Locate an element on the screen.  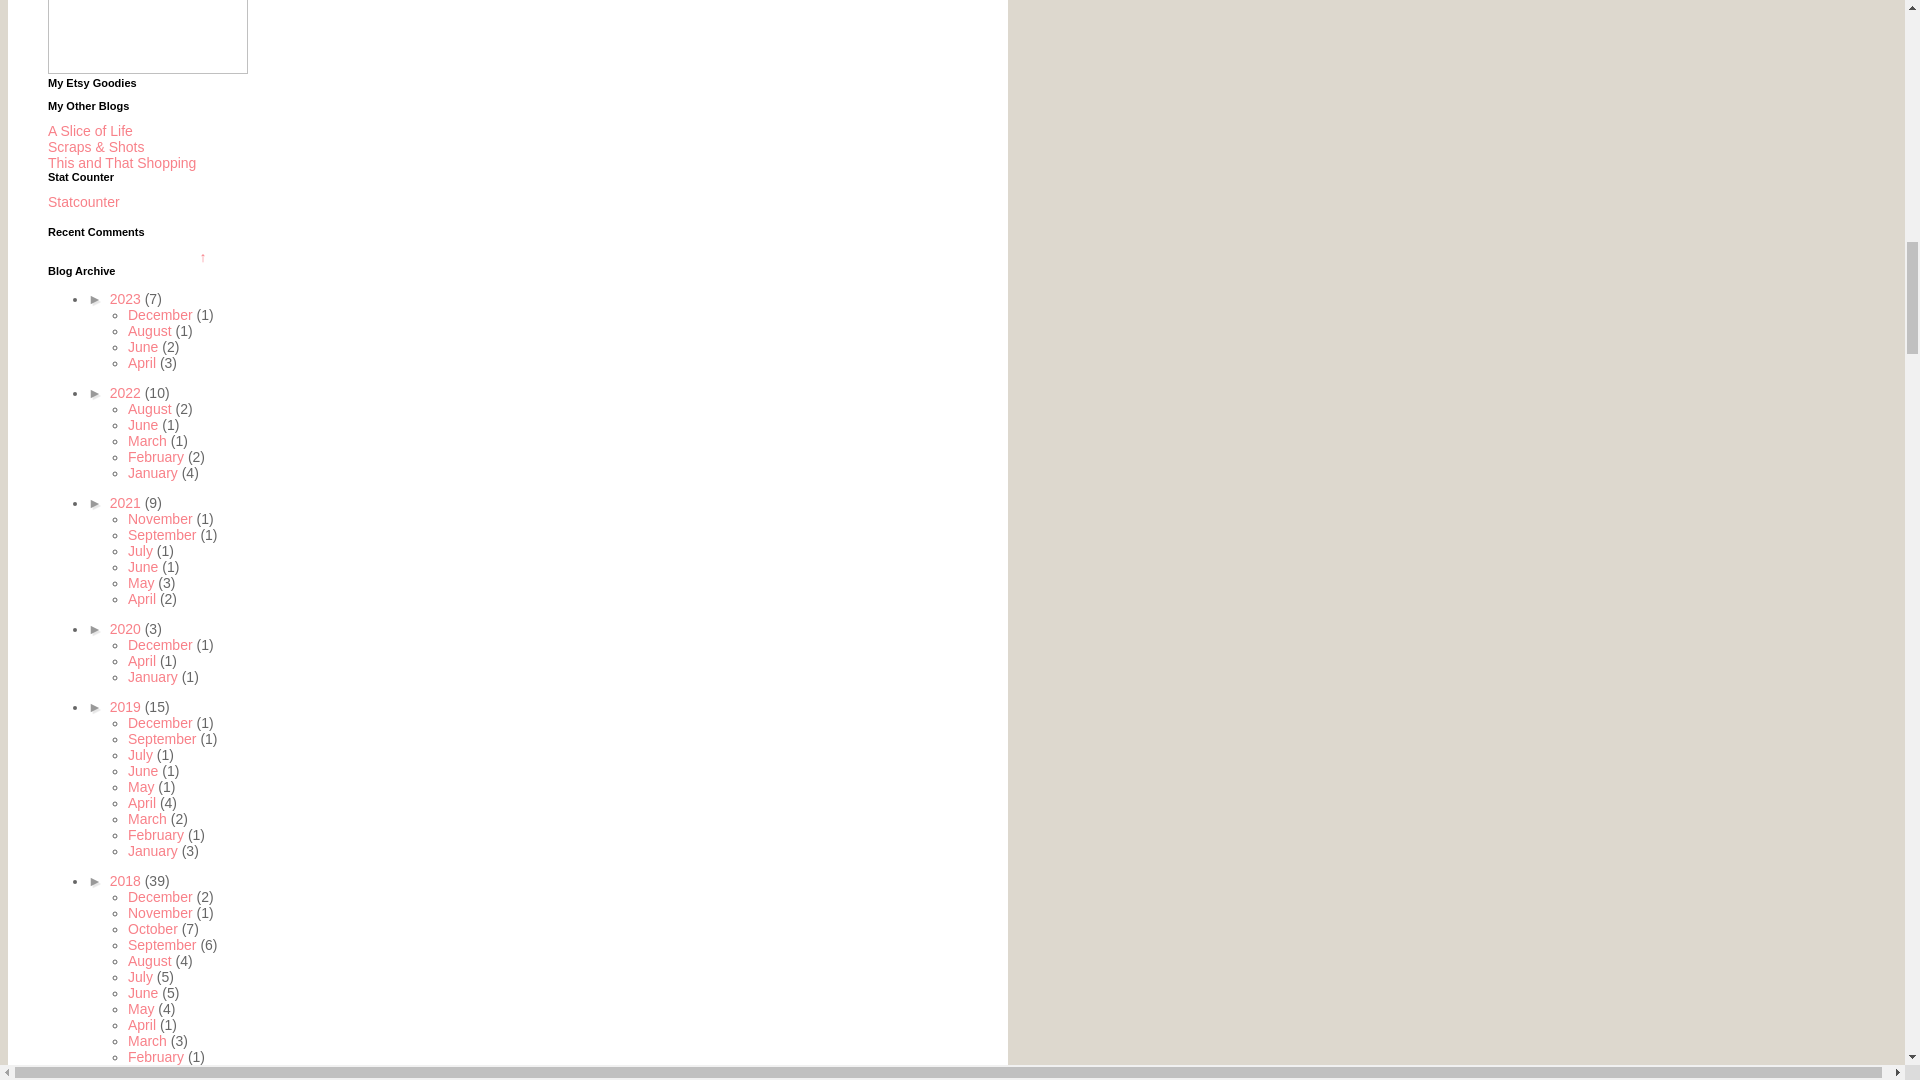
A Slice of Life is located at coordinates (90, 131).